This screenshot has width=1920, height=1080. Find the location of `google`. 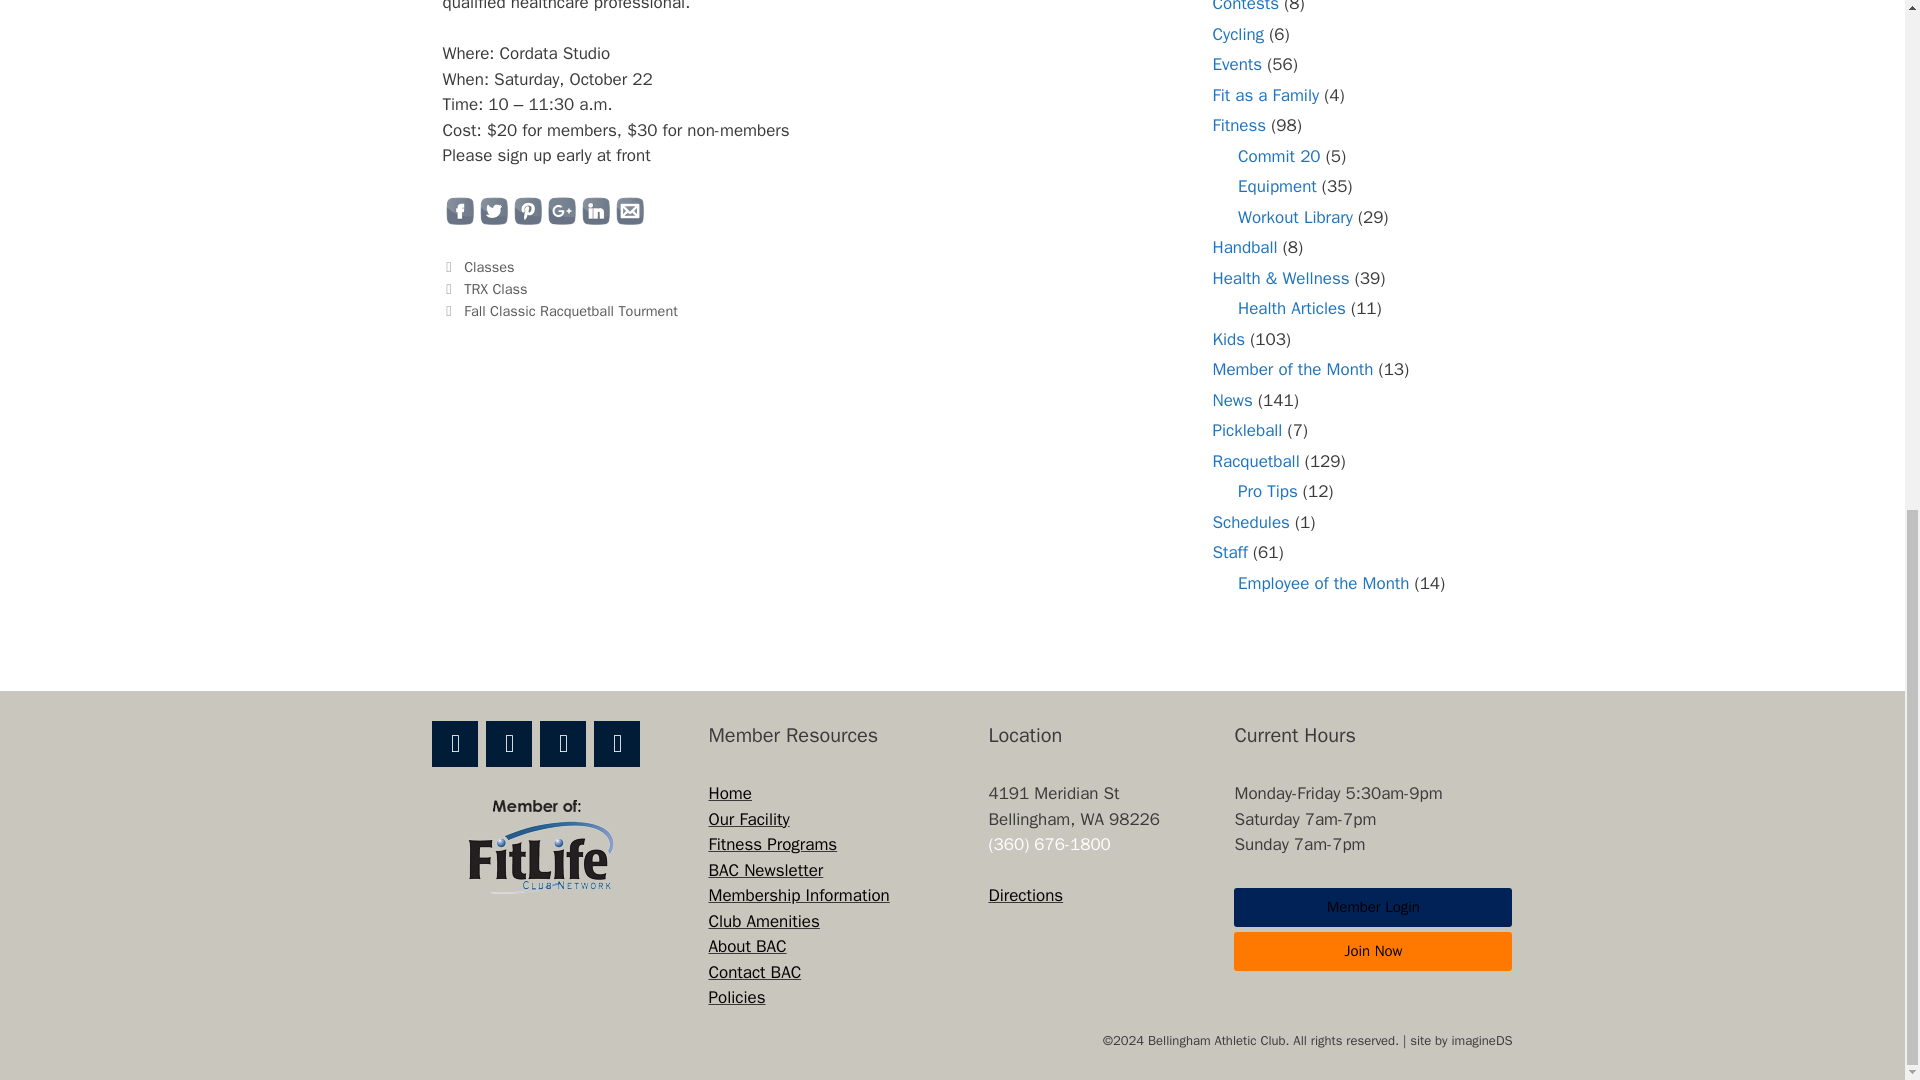

google is located at coordinates (560, 210).